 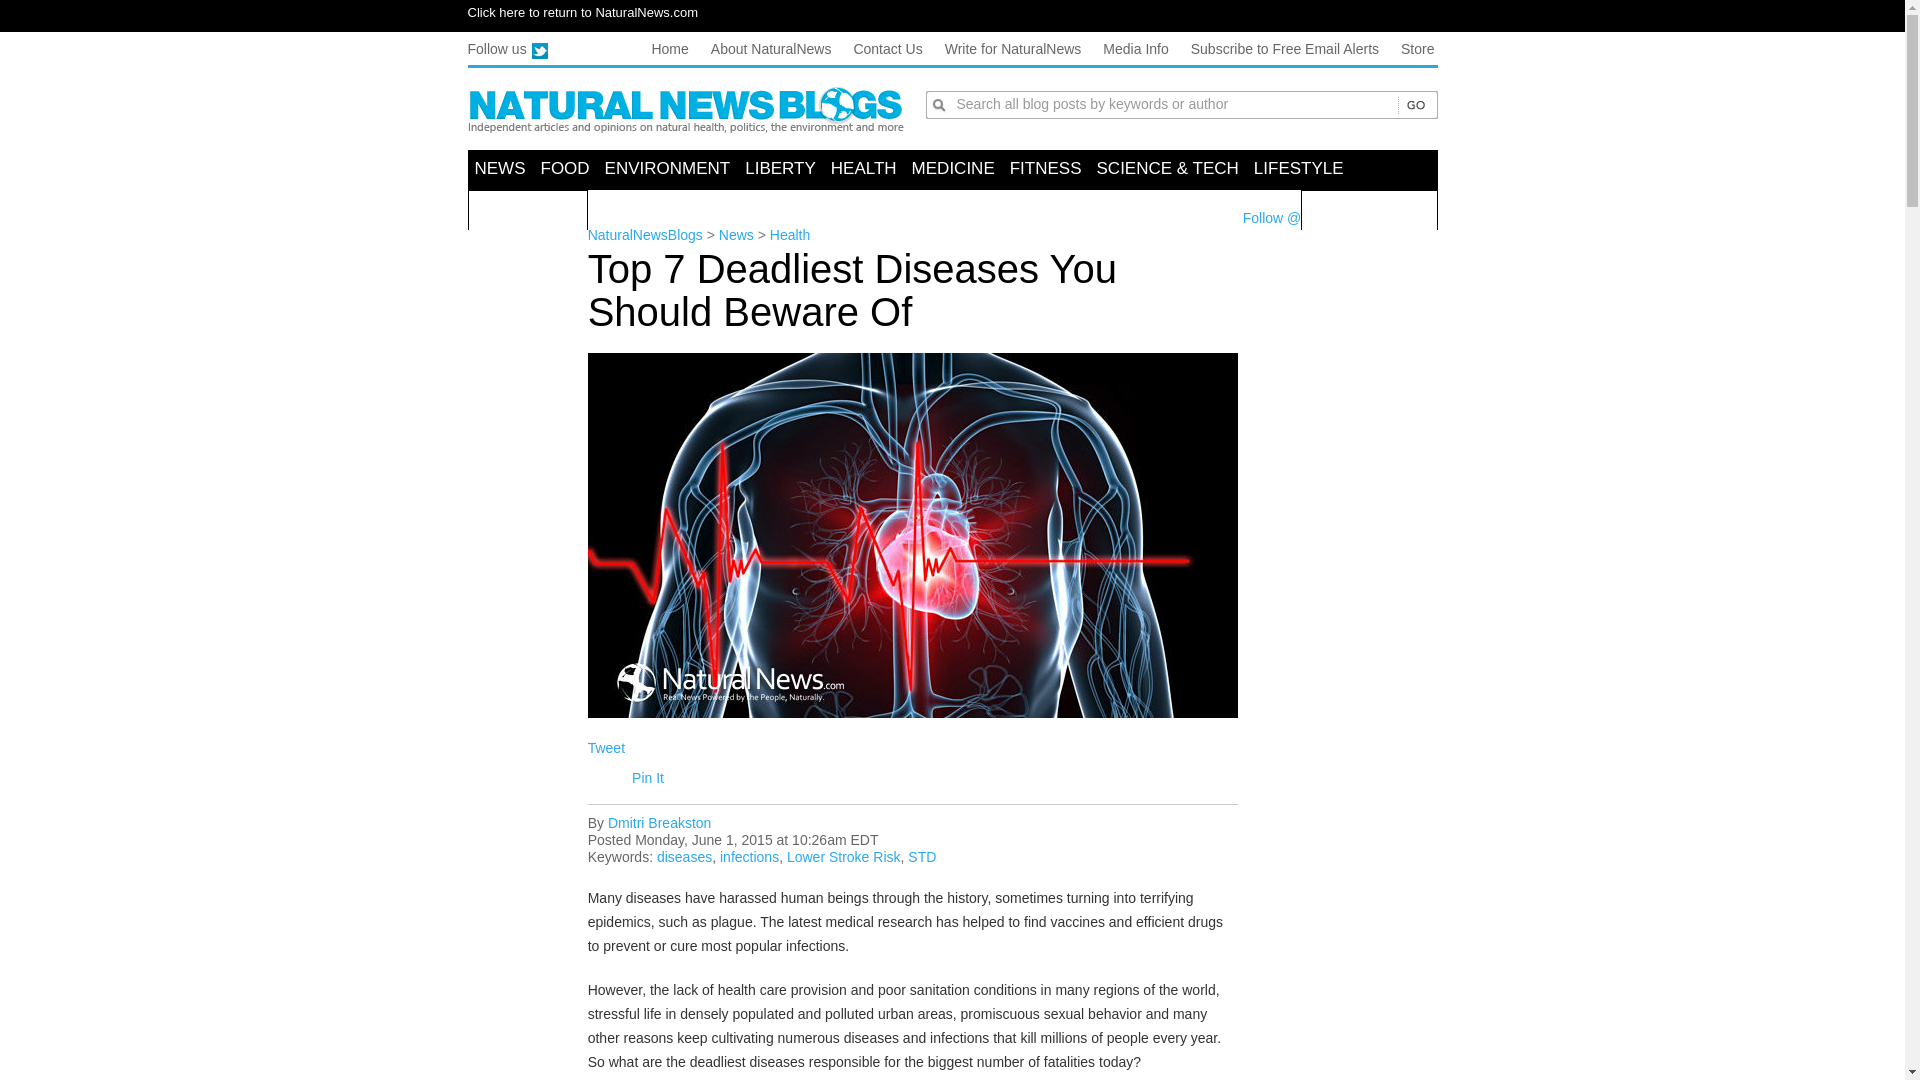 What do you see at coordinates (770, 49) in the screenshot?
I see `About NaturalNews` at bounding box center [770, 49].